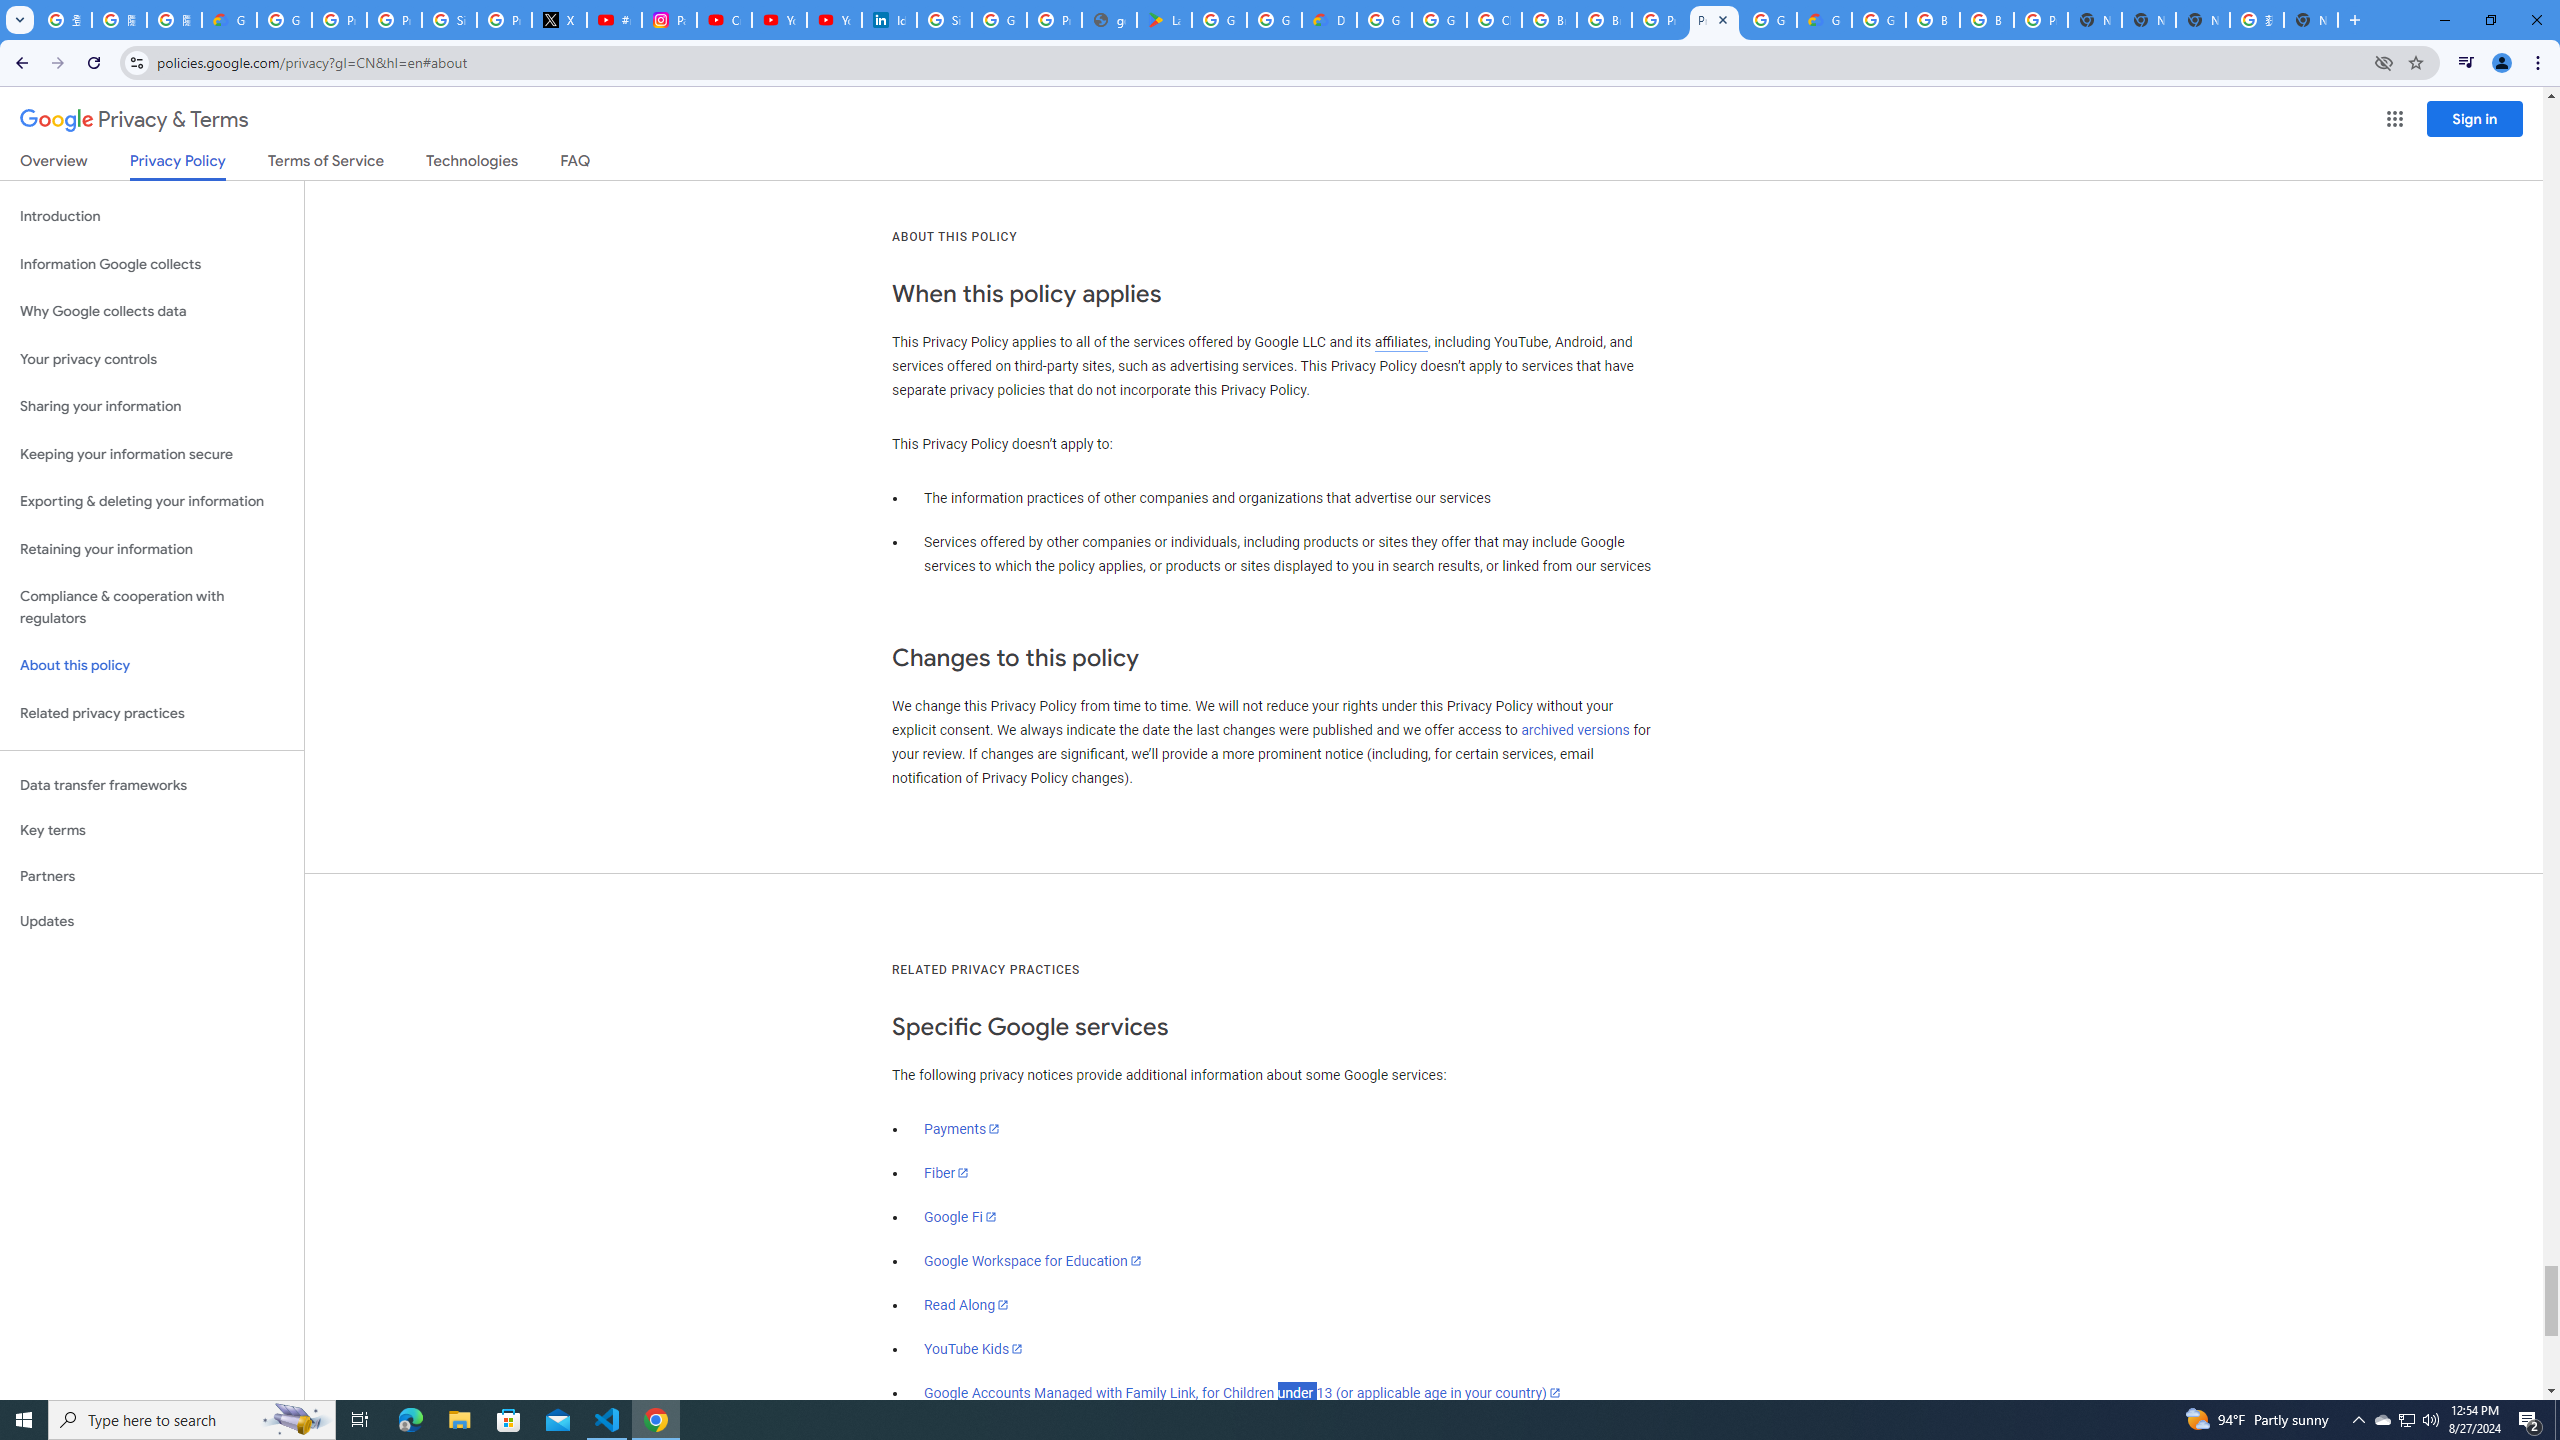 This screenshot has height=1440, width=2560. What do you see at coordinates (2466, 63) in the screenshot?
I see `Control your music, videos, and more` at bounding box center [2466, 63].